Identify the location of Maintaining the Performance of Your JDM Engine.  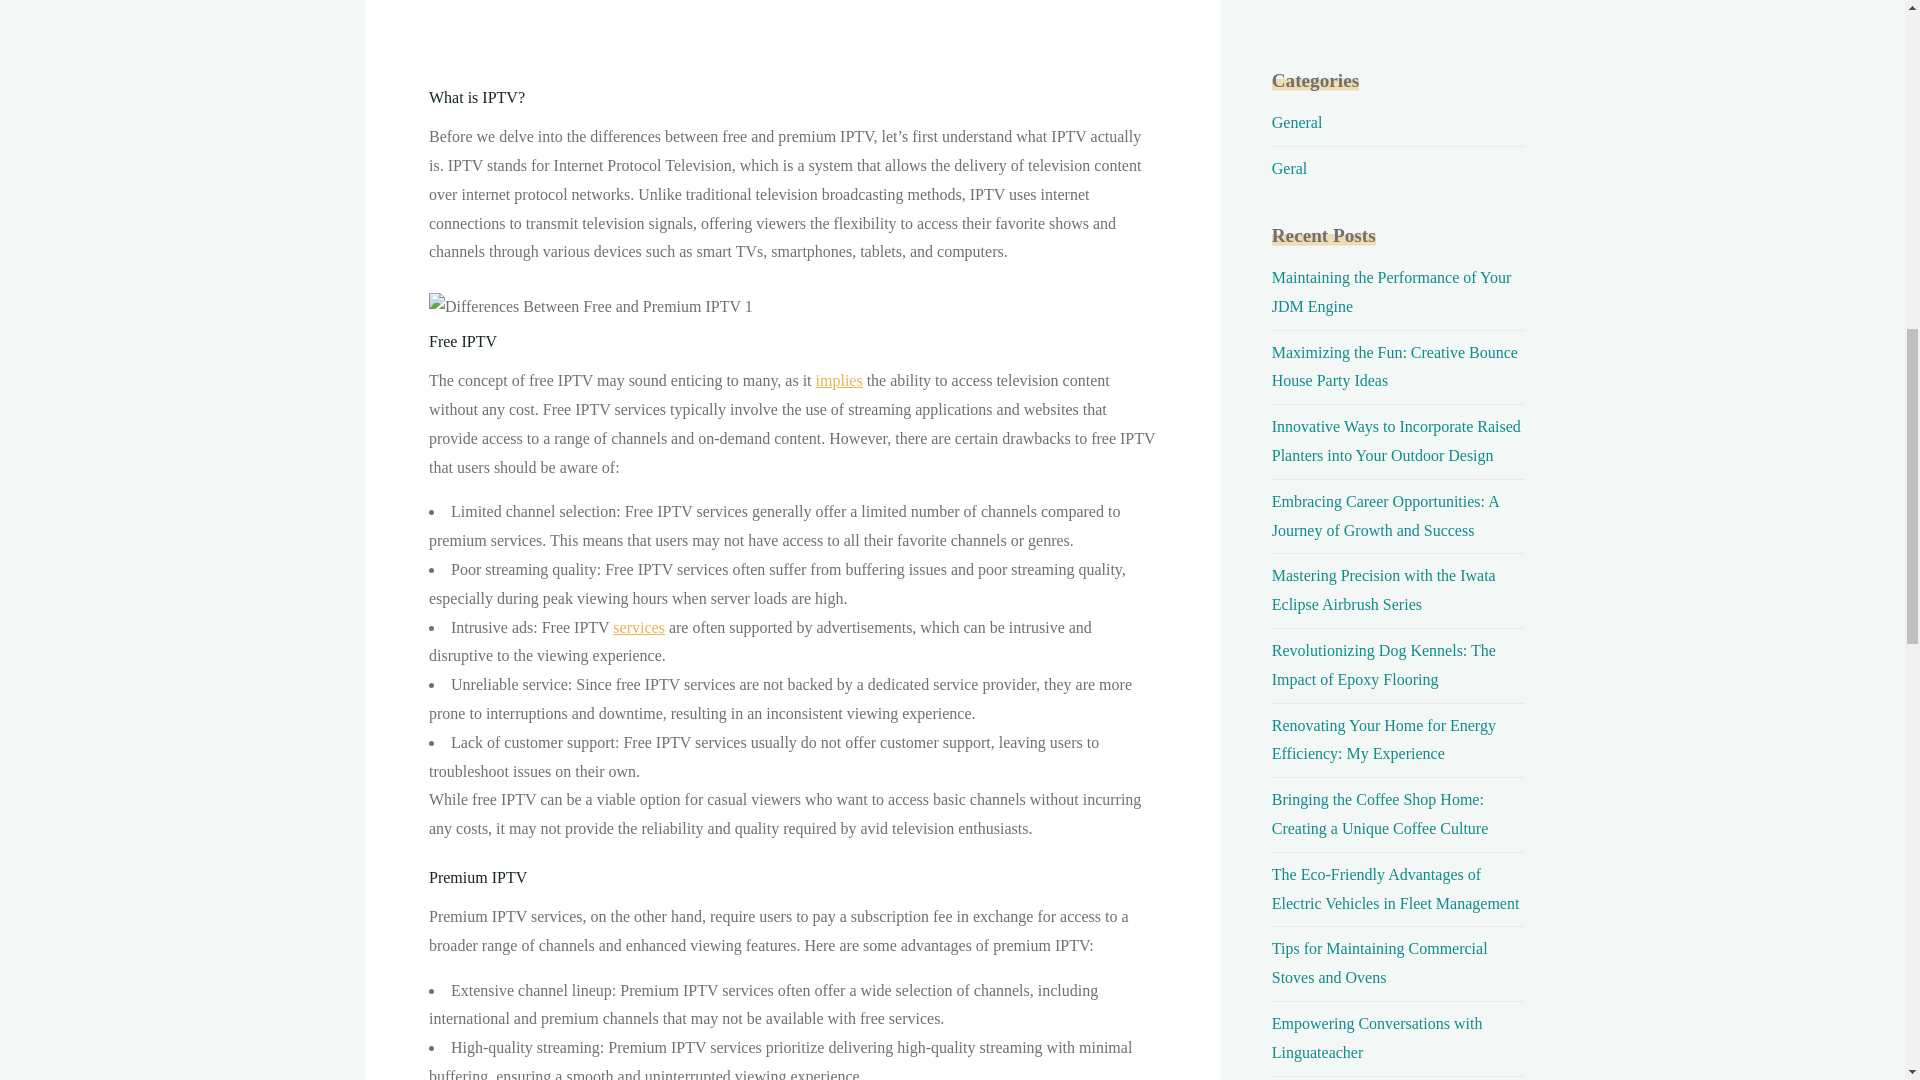
(1392, 292).